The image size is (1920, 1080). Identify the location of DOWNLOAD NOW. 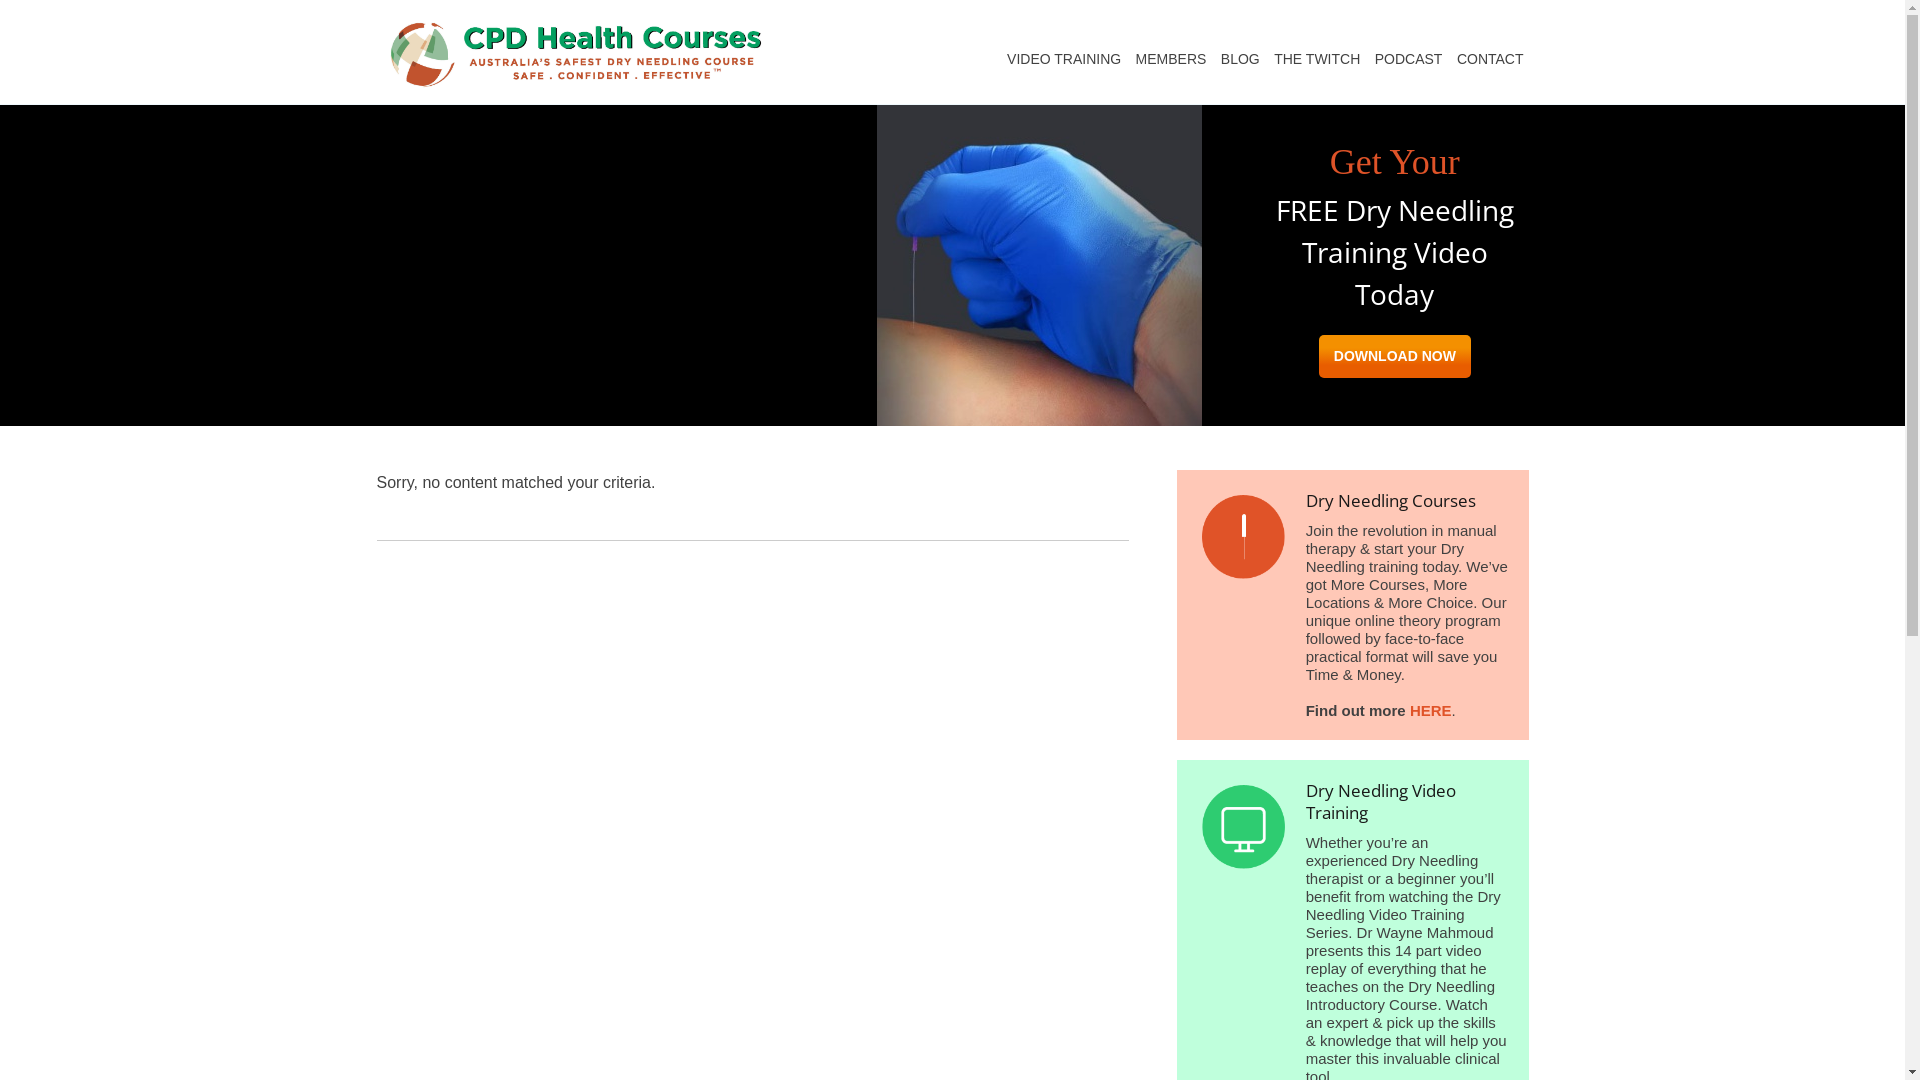
(1395, 356).